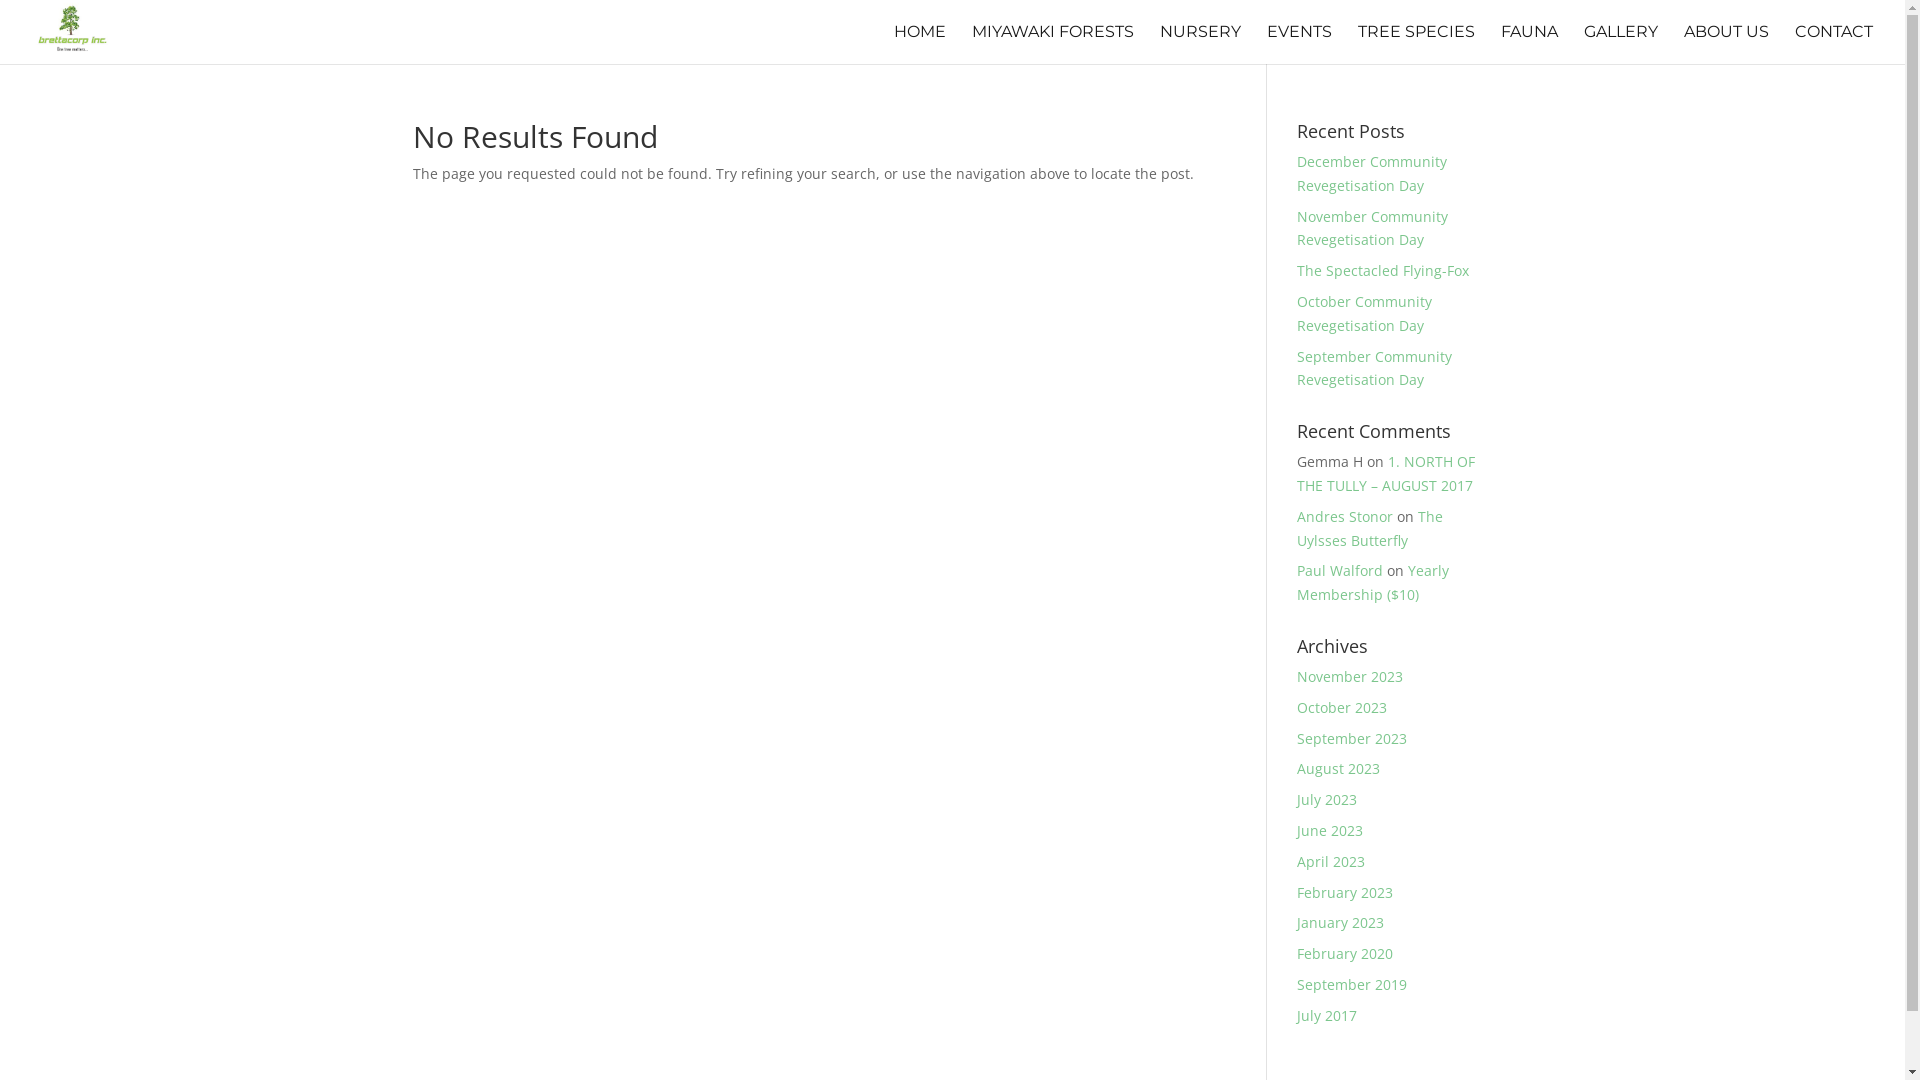 The height and width of the screenshot is (1080, 1920). What do you see at coordinates (1530, 44) in the screenshot?
I see `FAUNA` at bounding box center [1530, 44].